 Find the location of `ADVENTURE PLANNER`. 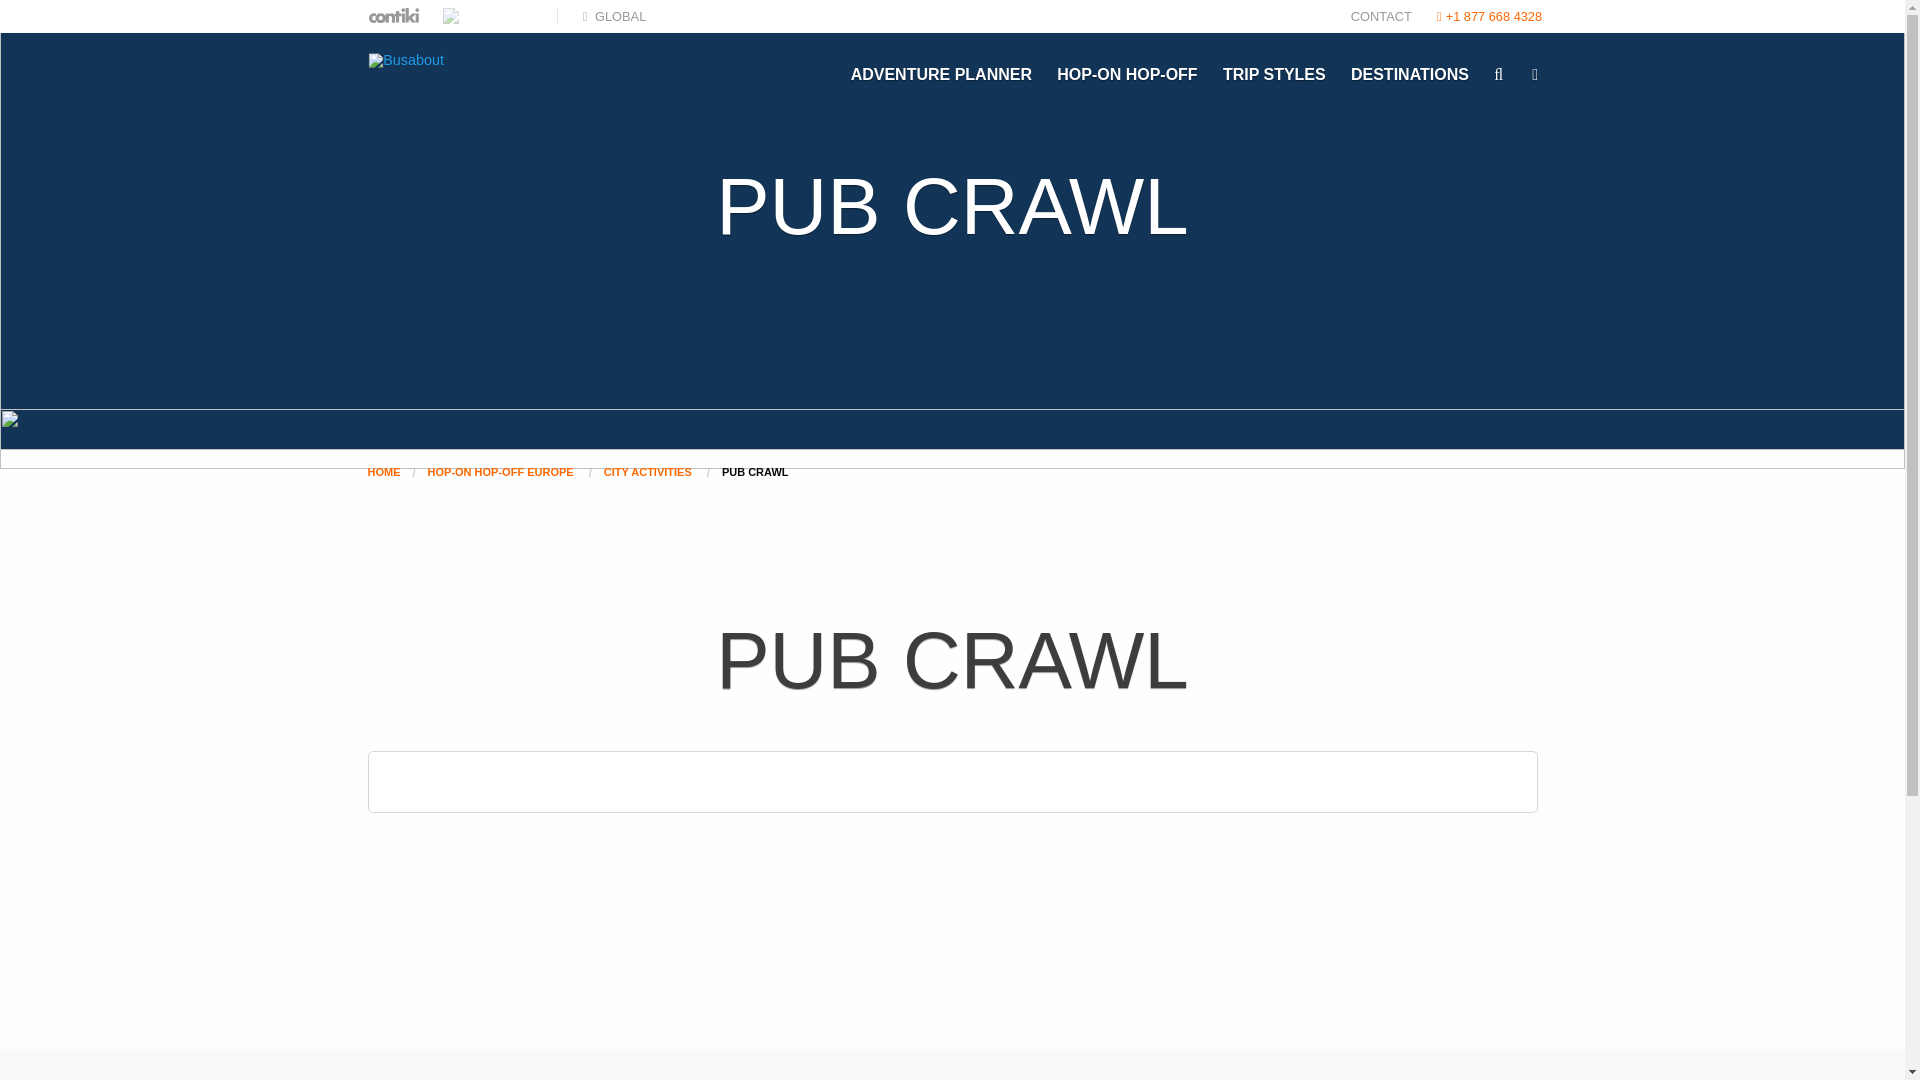

ADVENTURE PLANNER is located at coordinates (941, 74).